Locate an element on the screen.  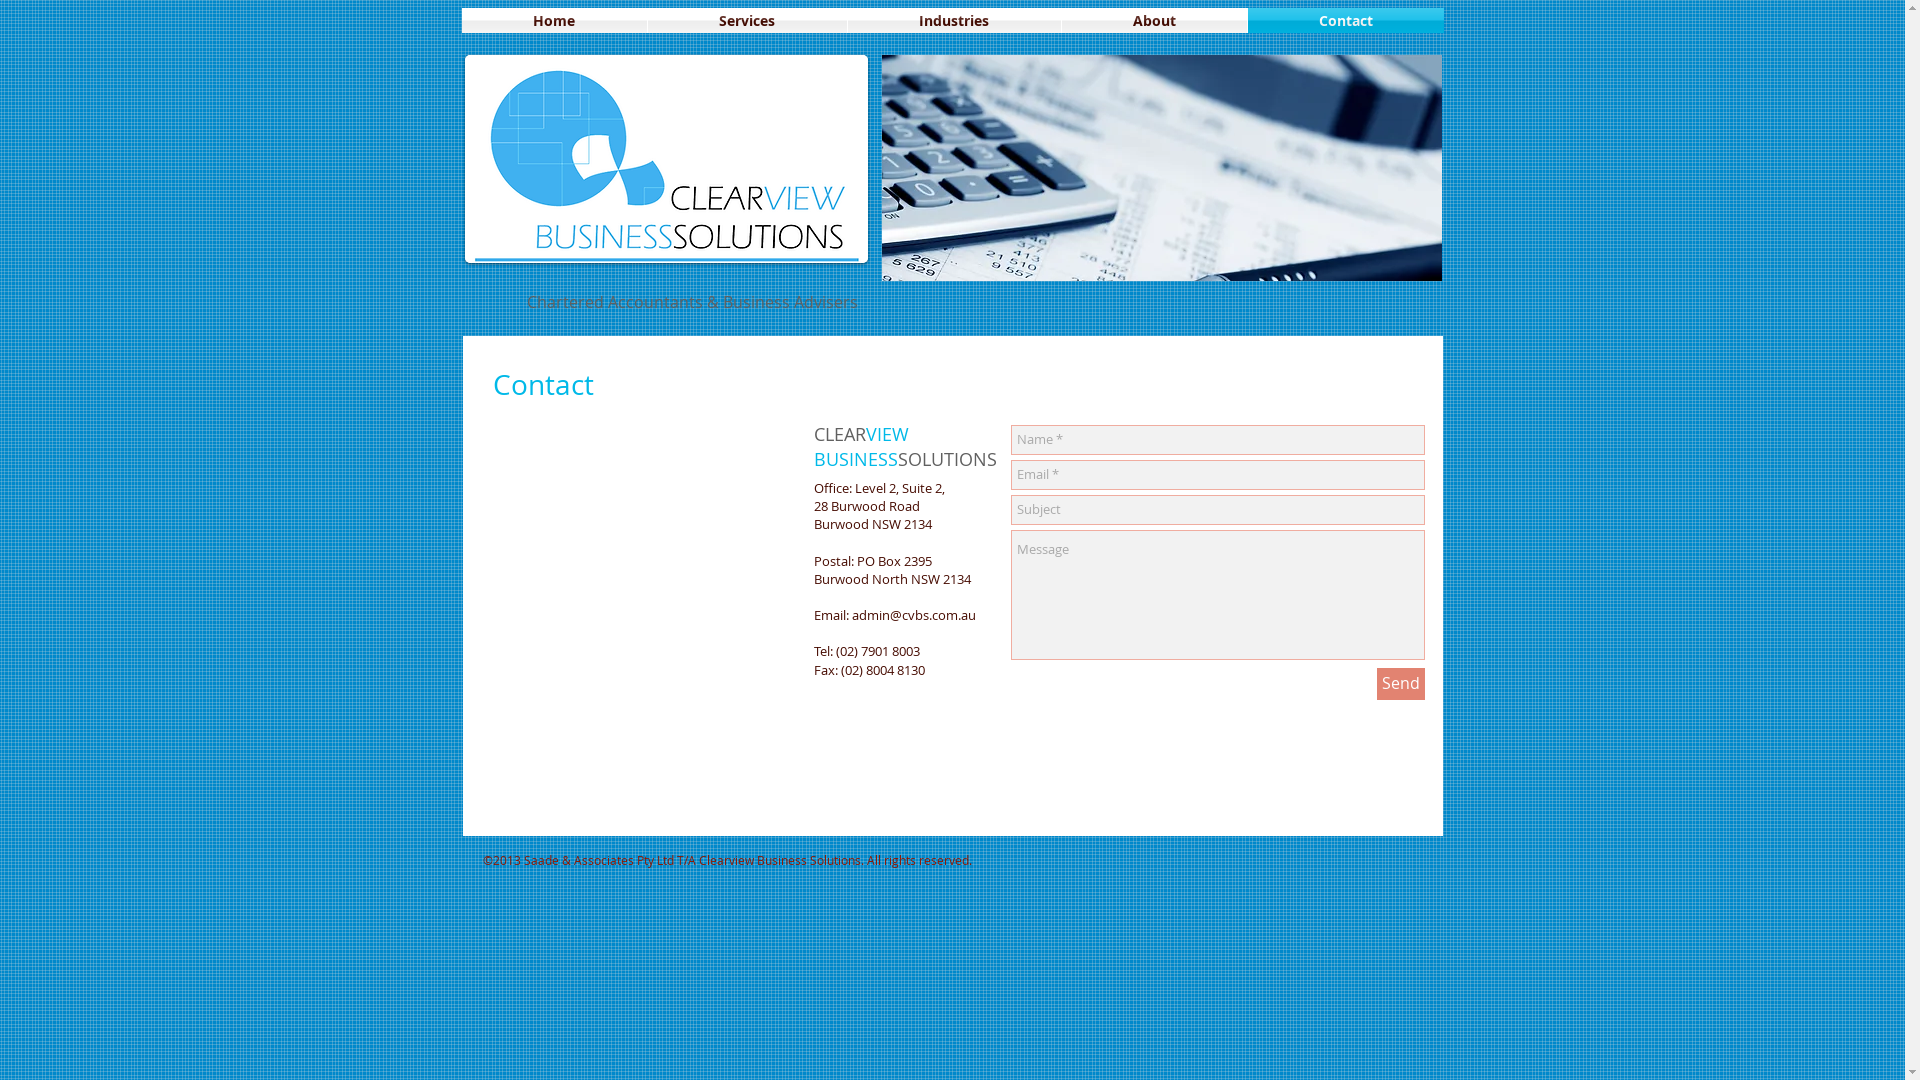
Home is located at coordinates (554, 20).